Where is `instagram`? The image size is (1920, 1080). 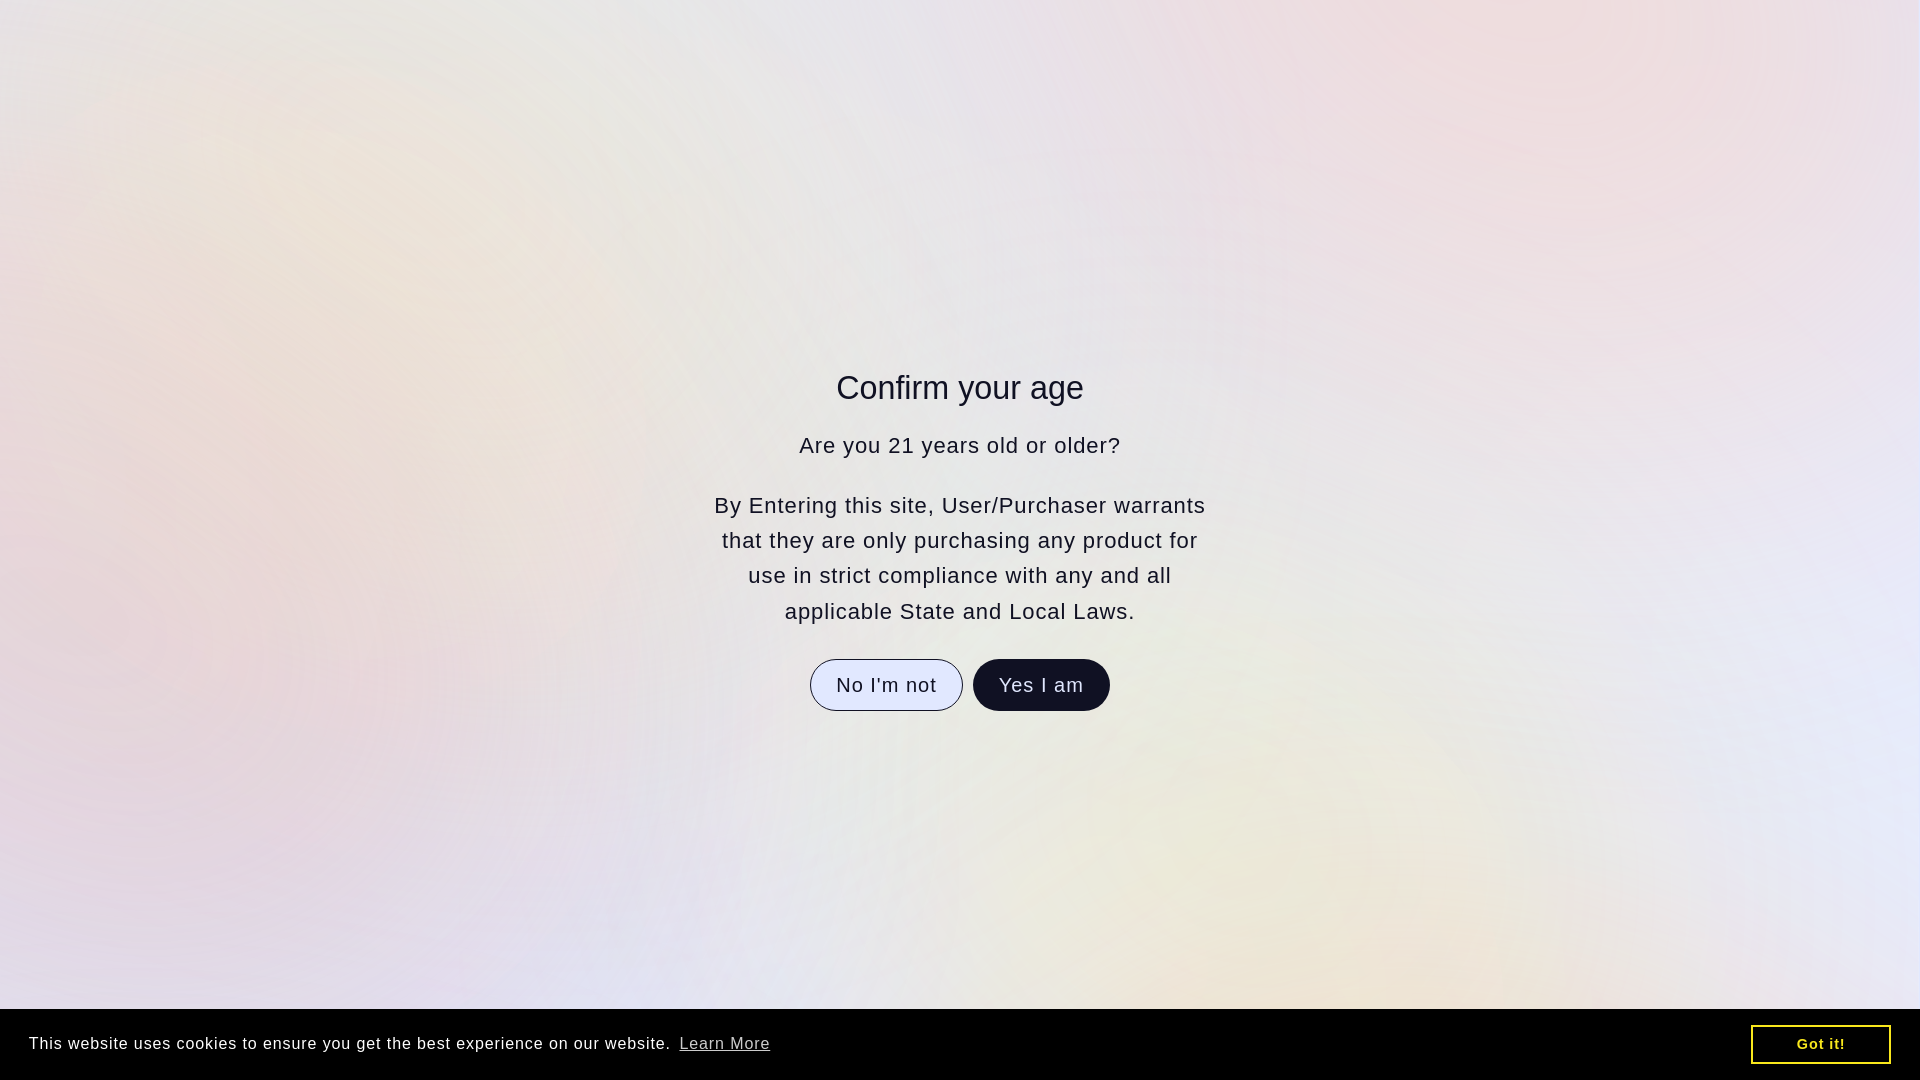
instagram is located at coordinates (1470, 15).